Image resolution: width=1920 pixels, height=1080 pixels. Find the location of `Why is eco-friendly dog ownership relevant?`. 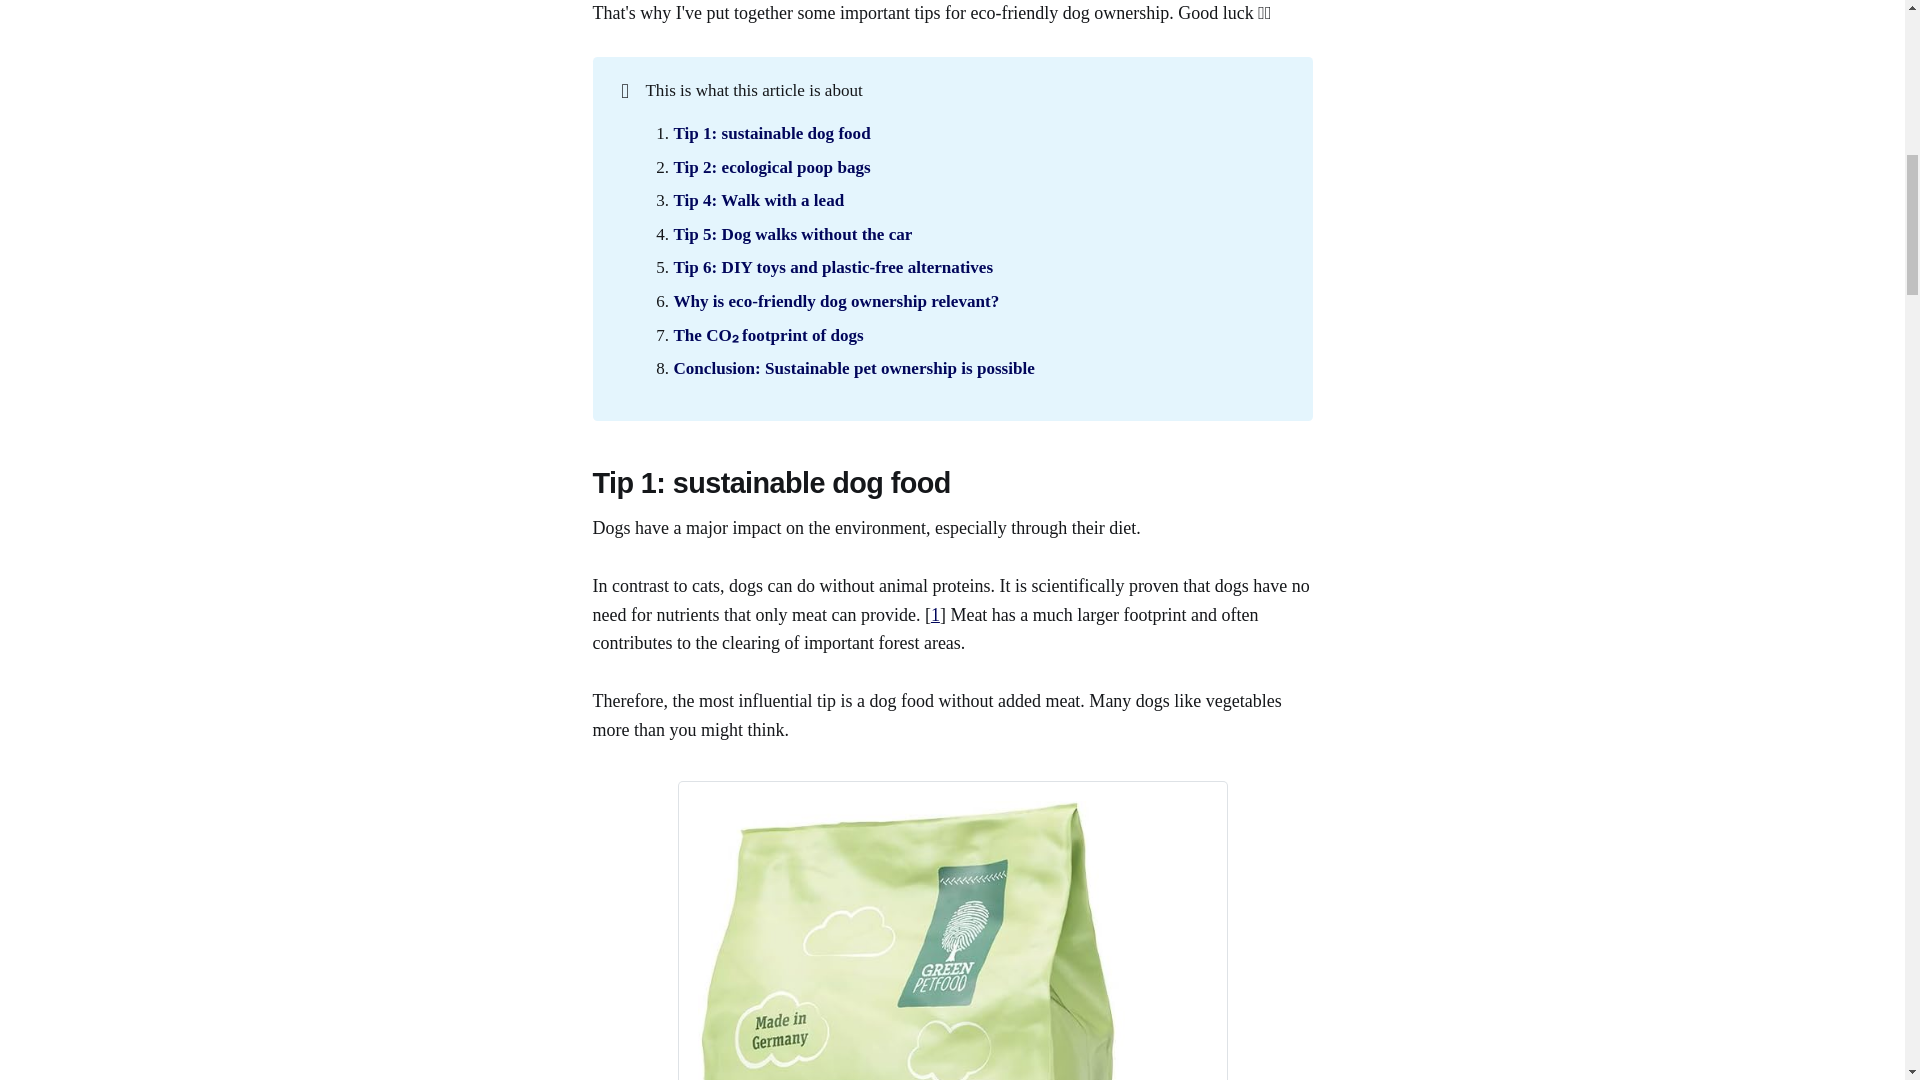

Why is eco-friendly dog ownership relevant? is located at coordinates (836, 301).